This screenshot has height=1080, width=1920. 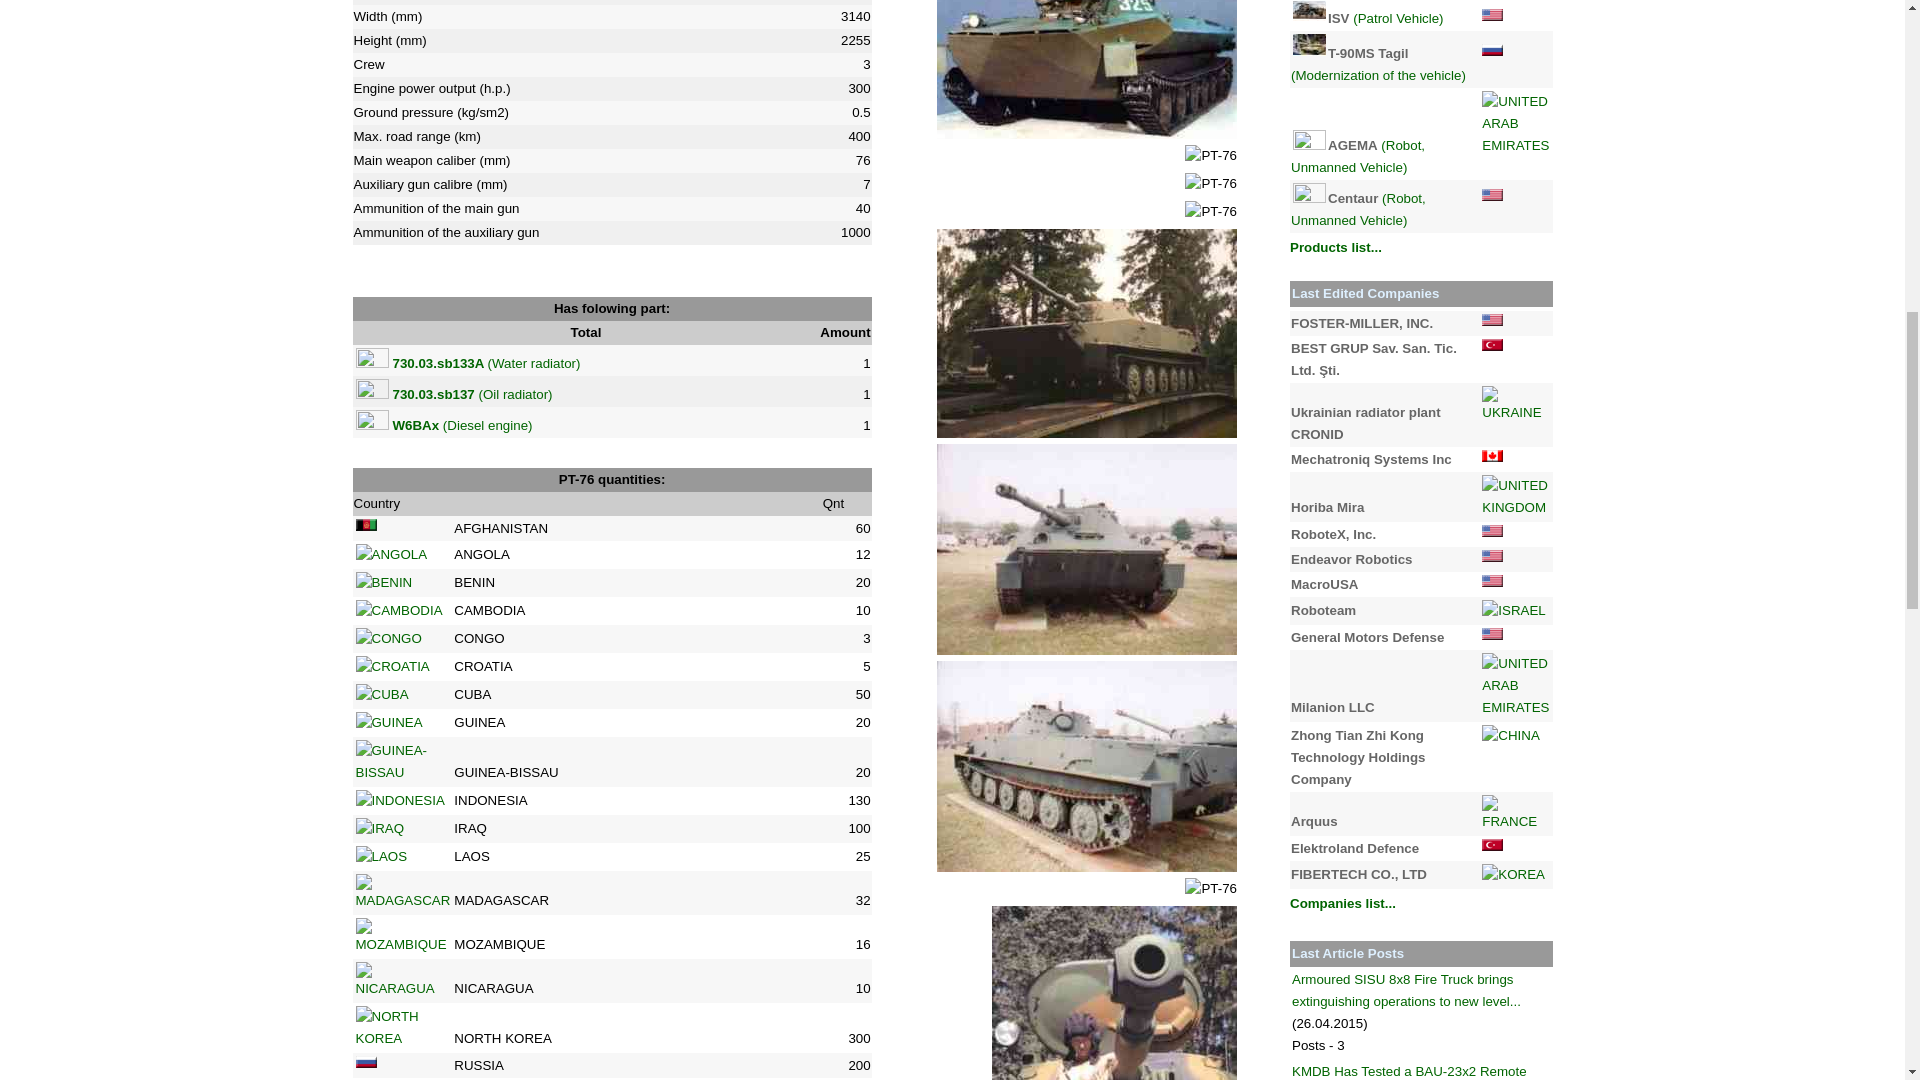 What do you see at coordinates (403, 981) in the screenshot?
I see `NICARAGUA` at bounding box center [403, 981].